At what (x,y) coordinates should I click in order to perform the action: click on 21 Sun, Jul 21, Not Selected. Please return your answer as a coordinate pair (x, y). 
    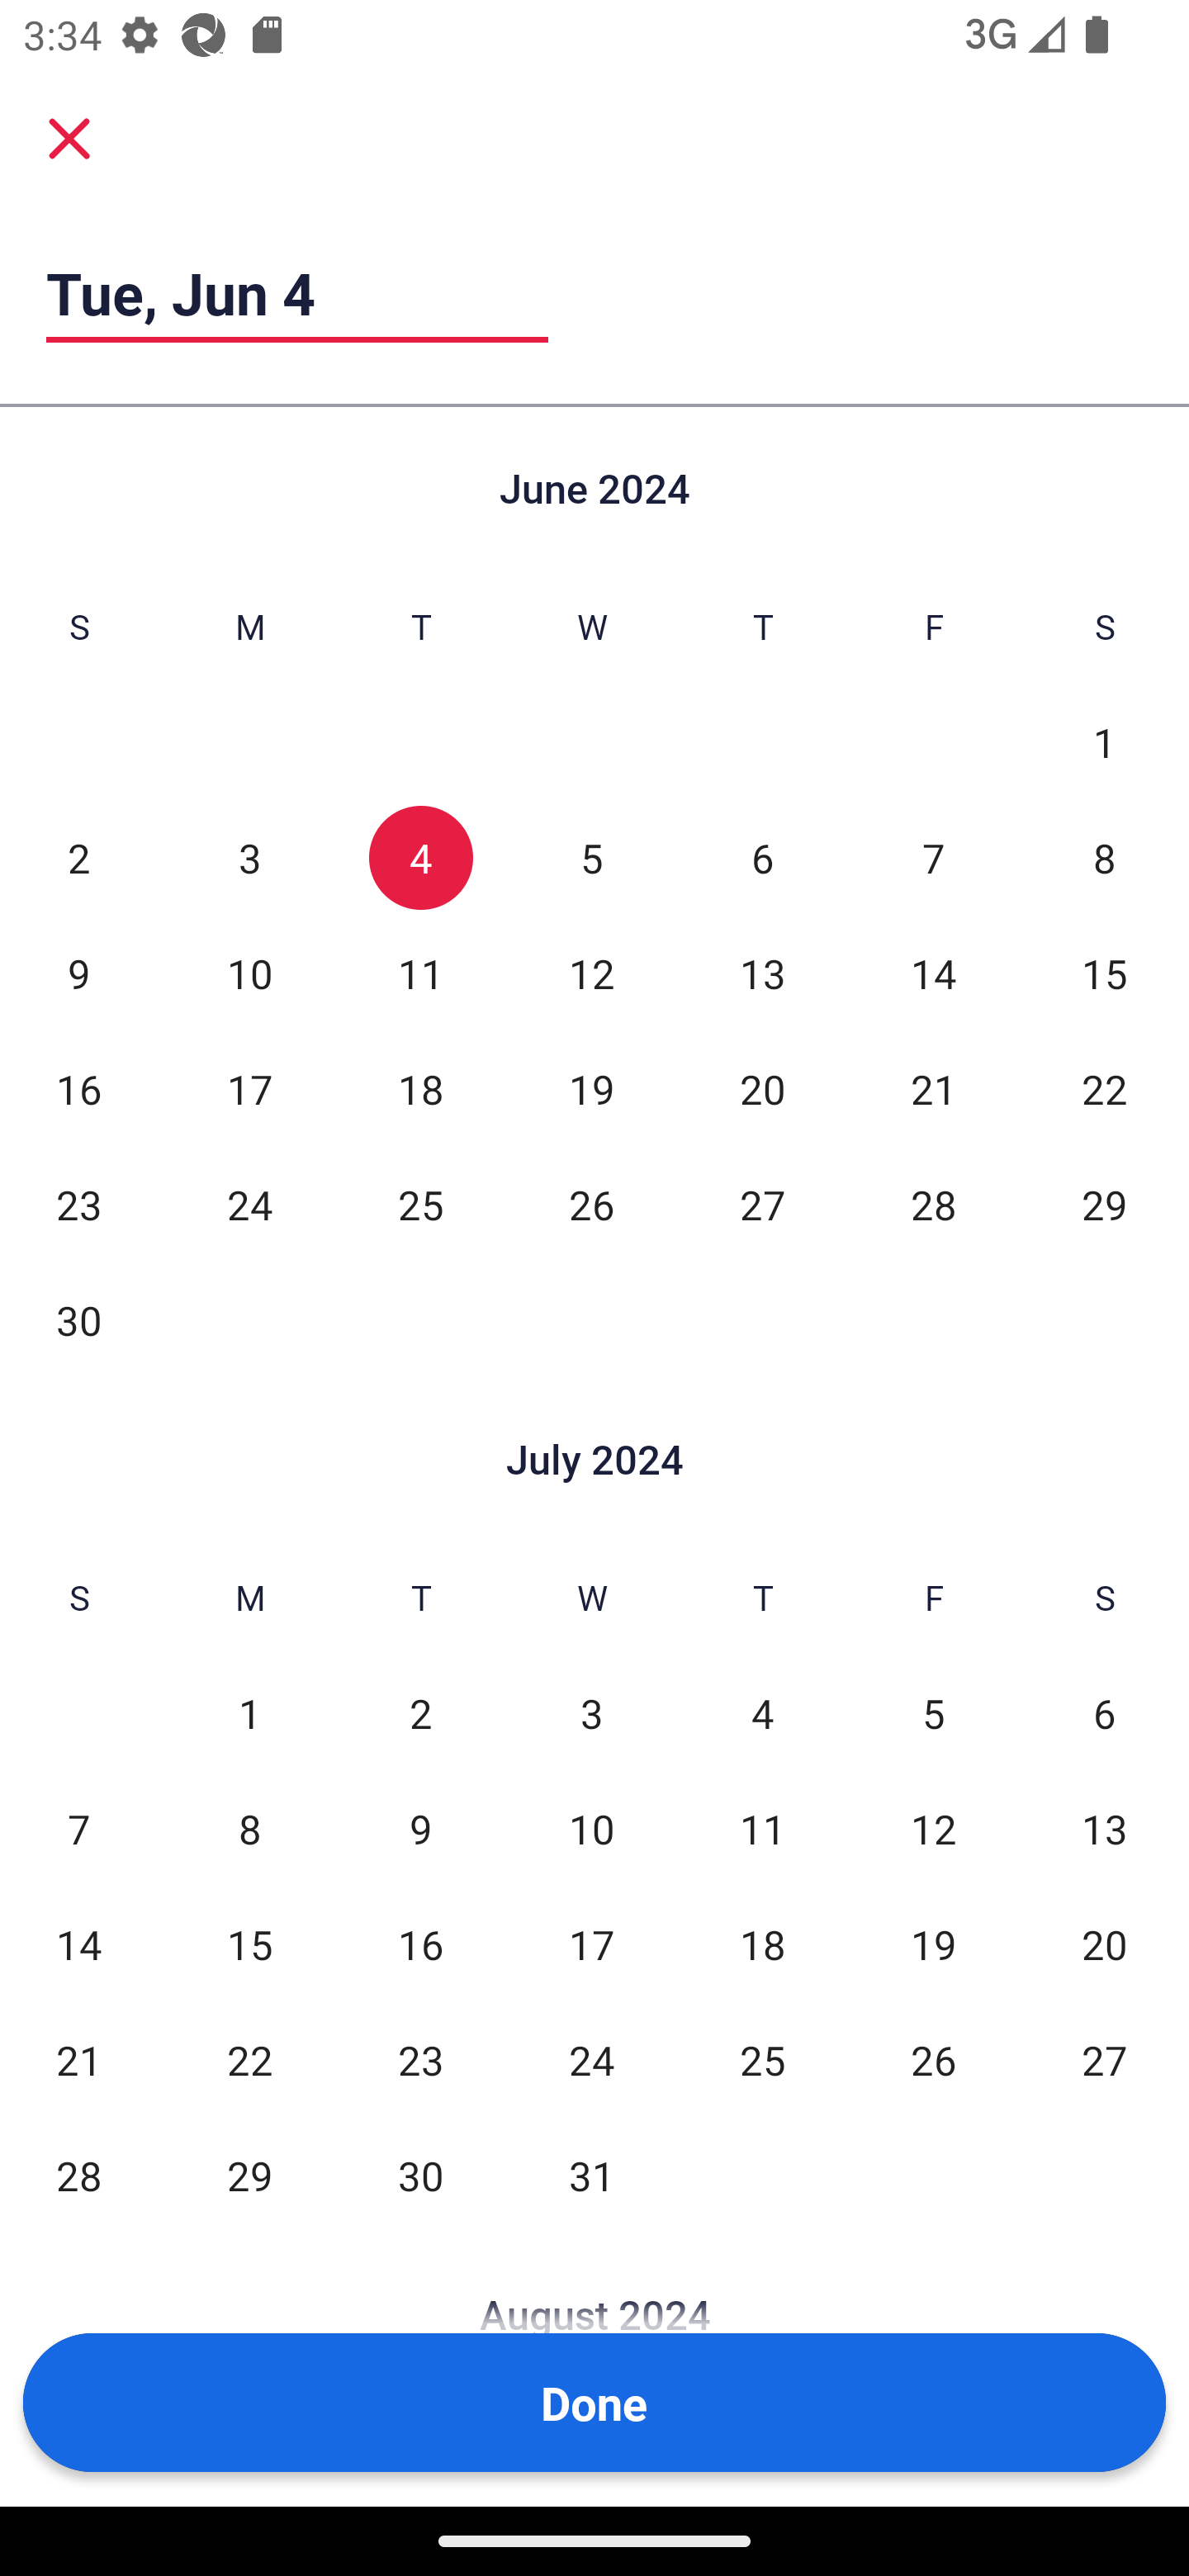
    Looking at the image, I should click on (78, 2059).